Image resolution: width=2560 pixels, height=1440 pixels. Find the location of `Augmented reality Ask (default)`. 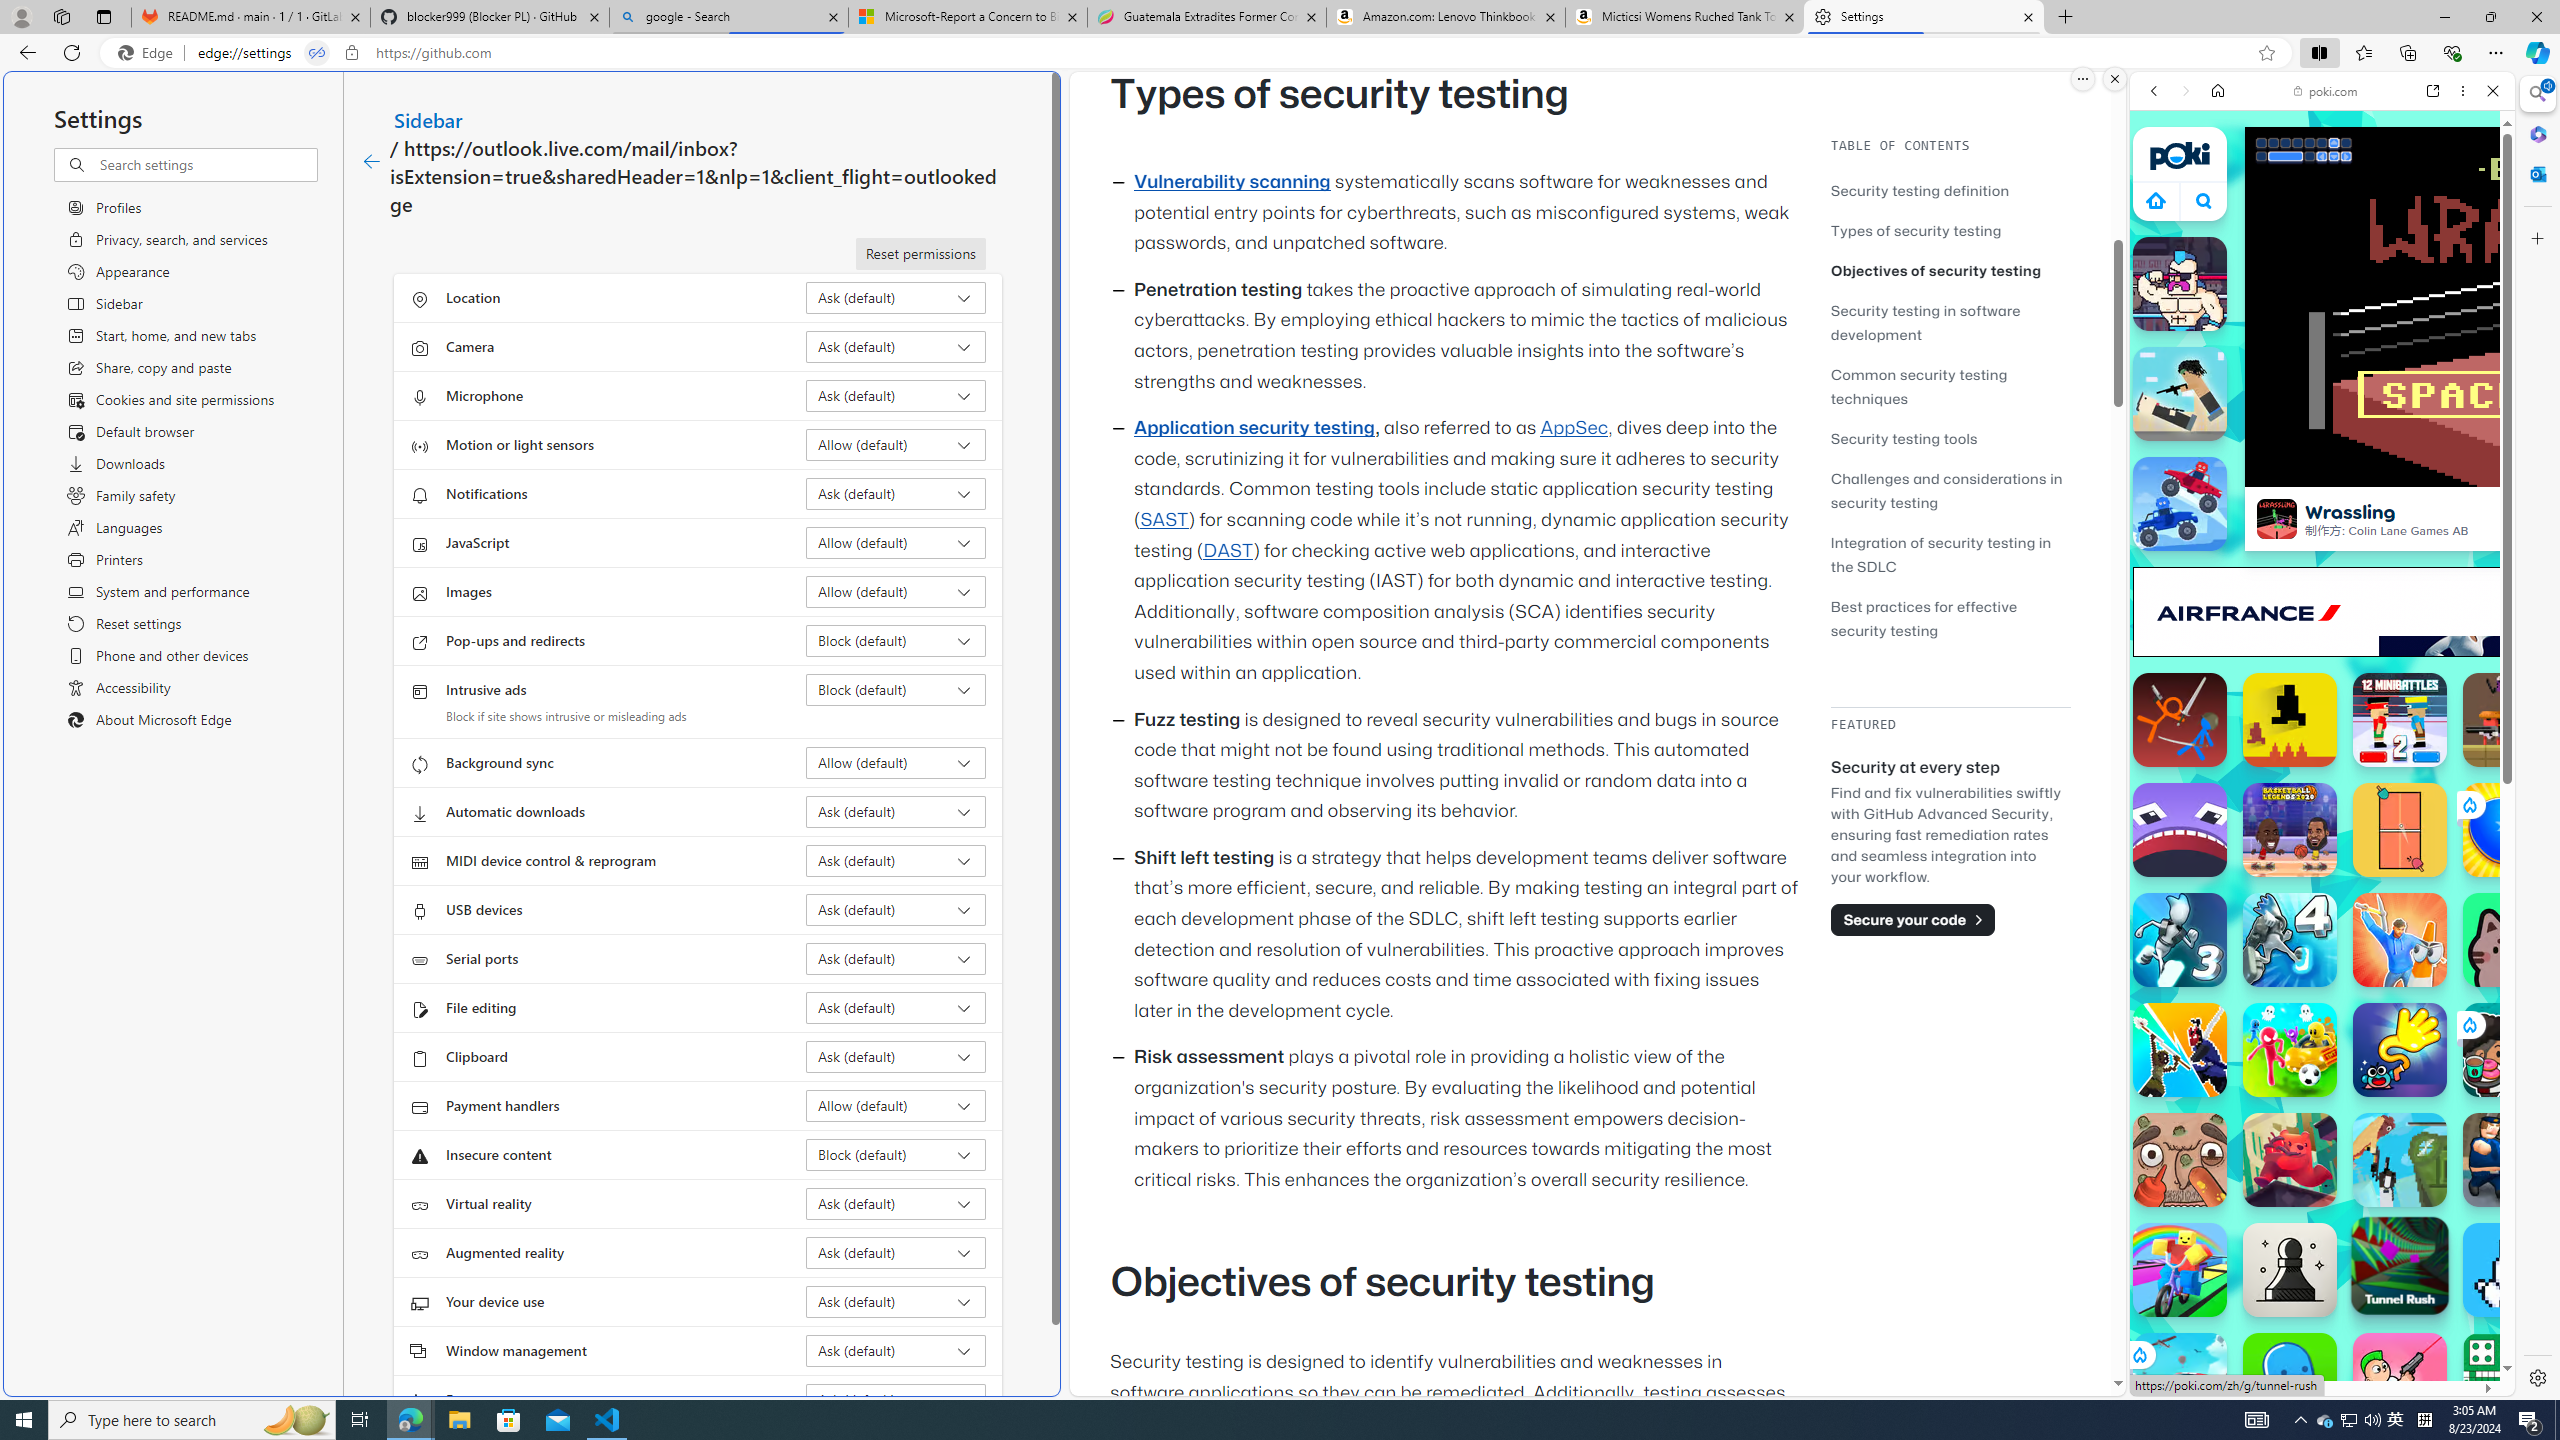

Augmented reality Ask (default) is located at coordinates (896, 1252).